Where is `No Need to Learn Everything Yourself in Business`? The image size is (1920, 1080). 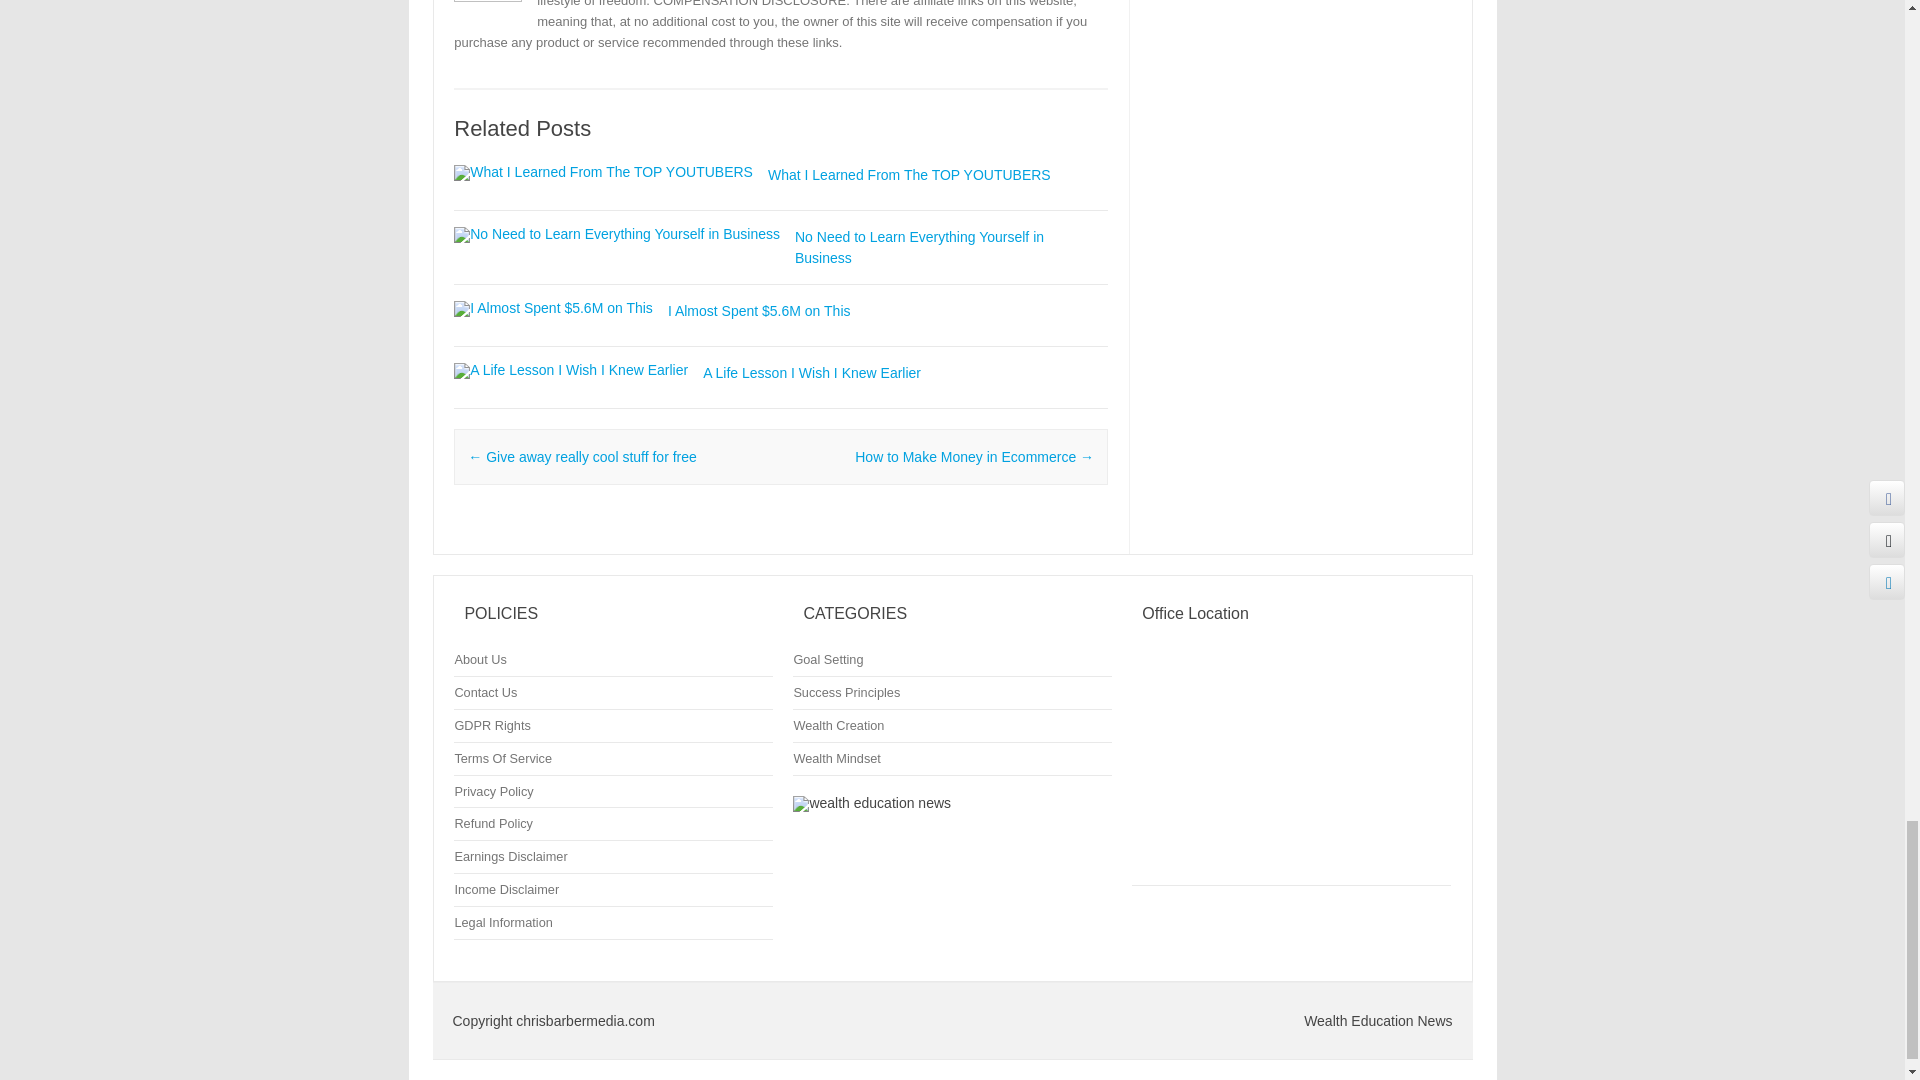
No Need to Learn Everything Yourself in Business is located at coordinates (616, 233).